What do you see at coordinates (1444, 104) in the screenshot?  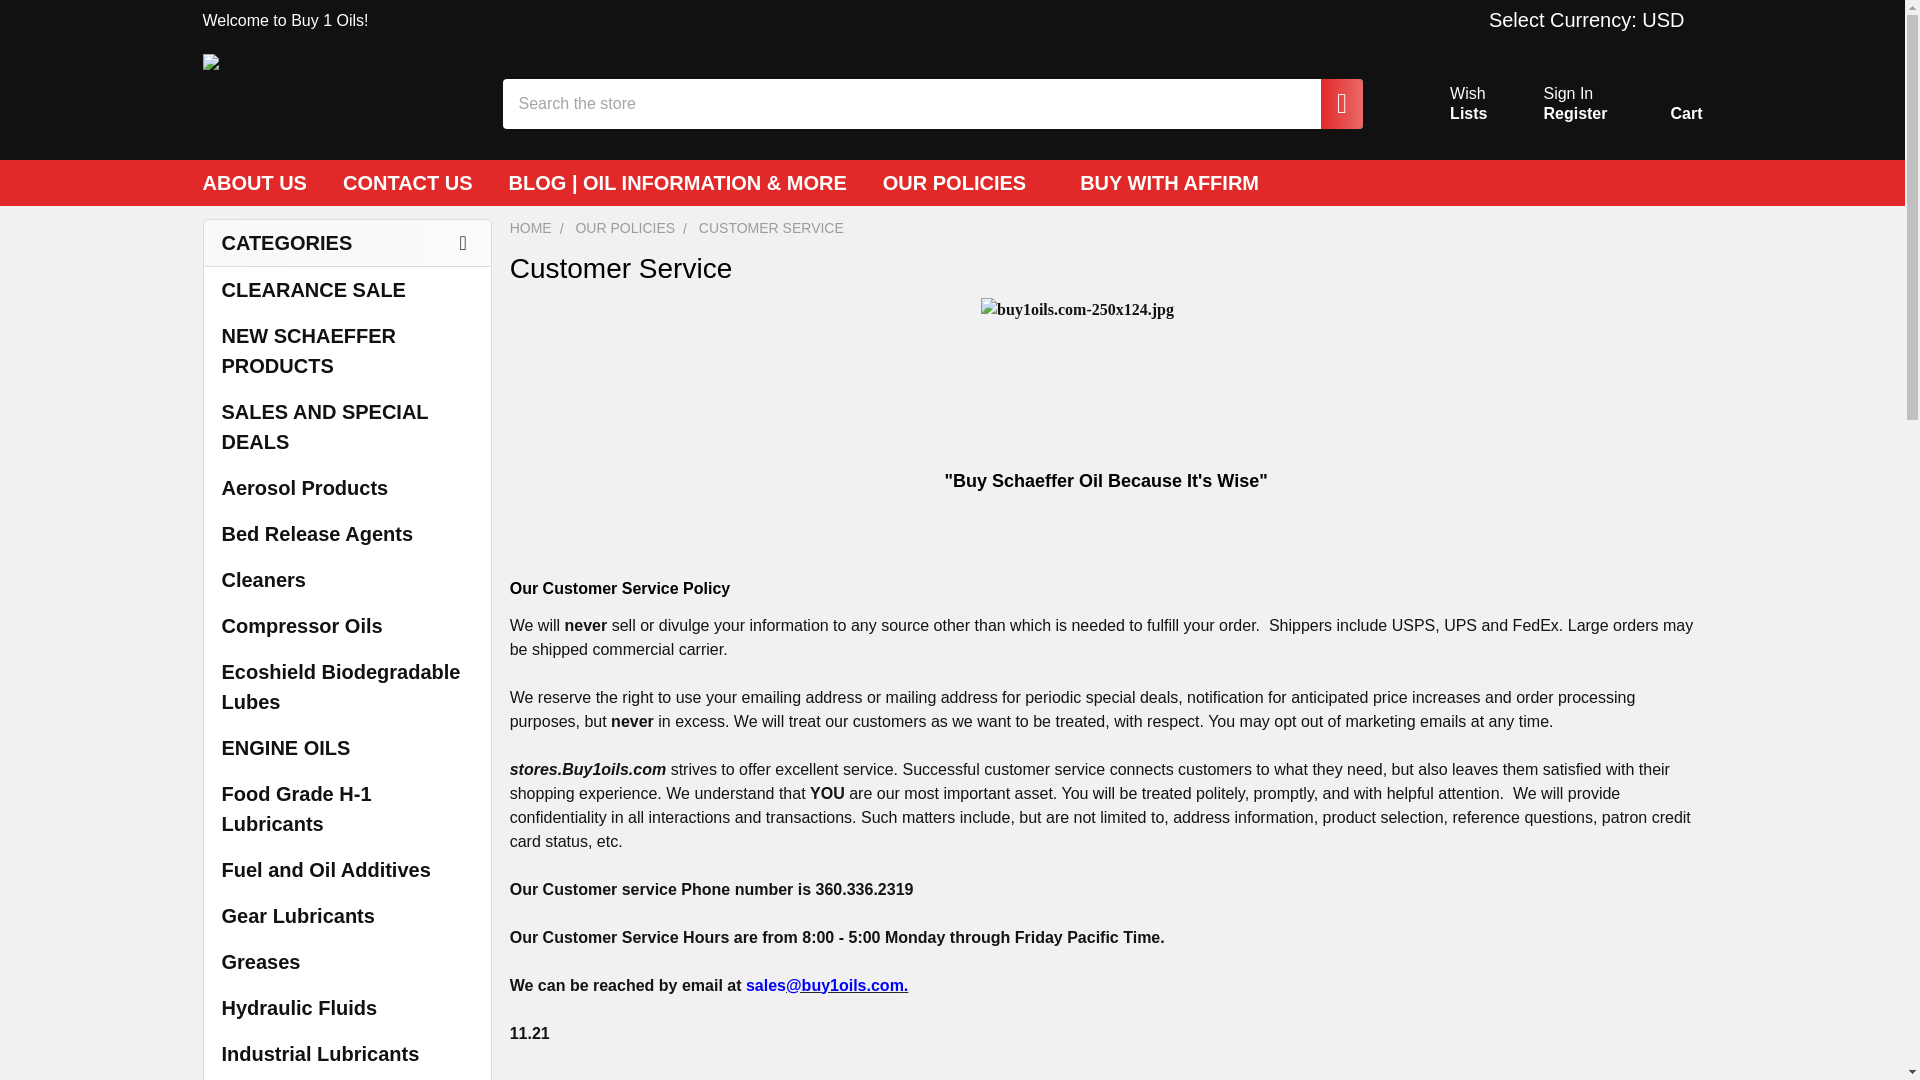 I see `buy1oils.com-250x124.jpg` at bounding box center [1444, 104].